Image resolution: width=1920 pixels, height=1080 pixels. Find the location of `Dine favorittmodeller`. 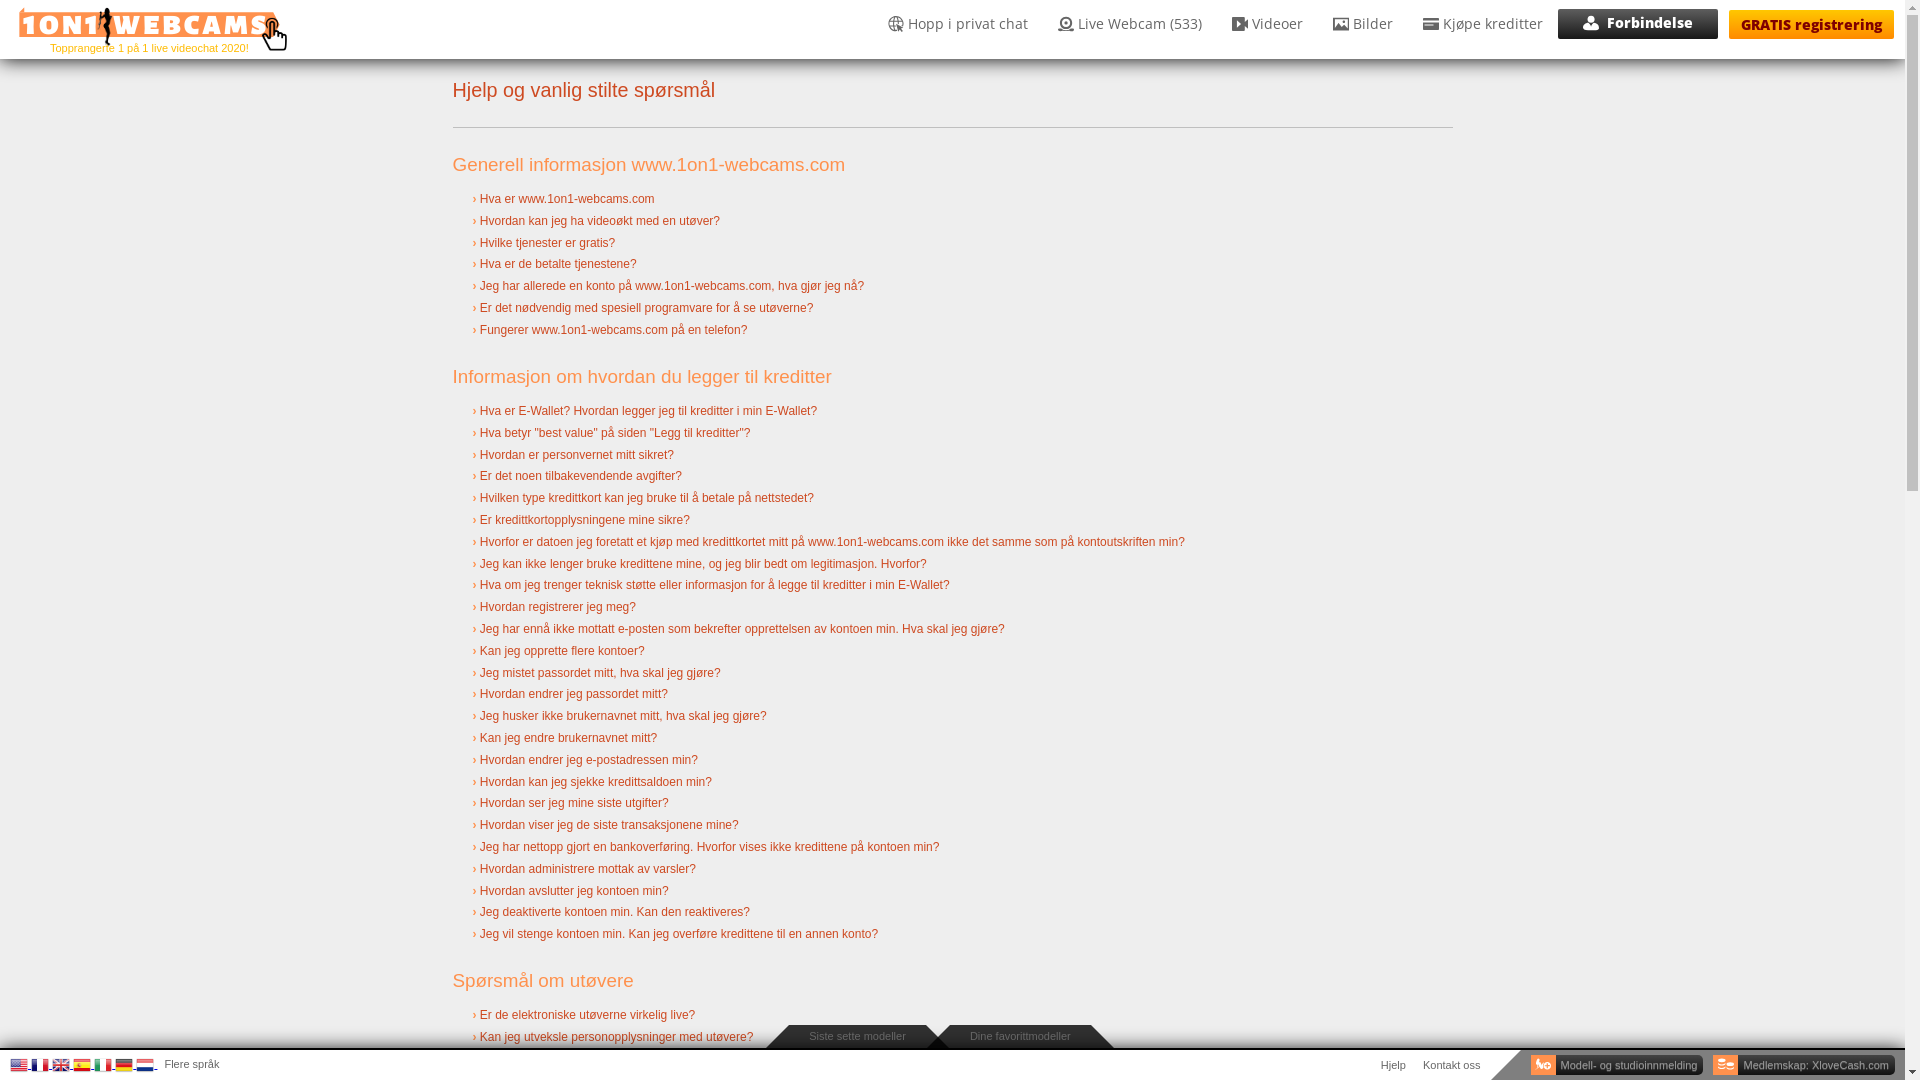

Dine favorittmodeller is located at coordinates (1020, 1036).